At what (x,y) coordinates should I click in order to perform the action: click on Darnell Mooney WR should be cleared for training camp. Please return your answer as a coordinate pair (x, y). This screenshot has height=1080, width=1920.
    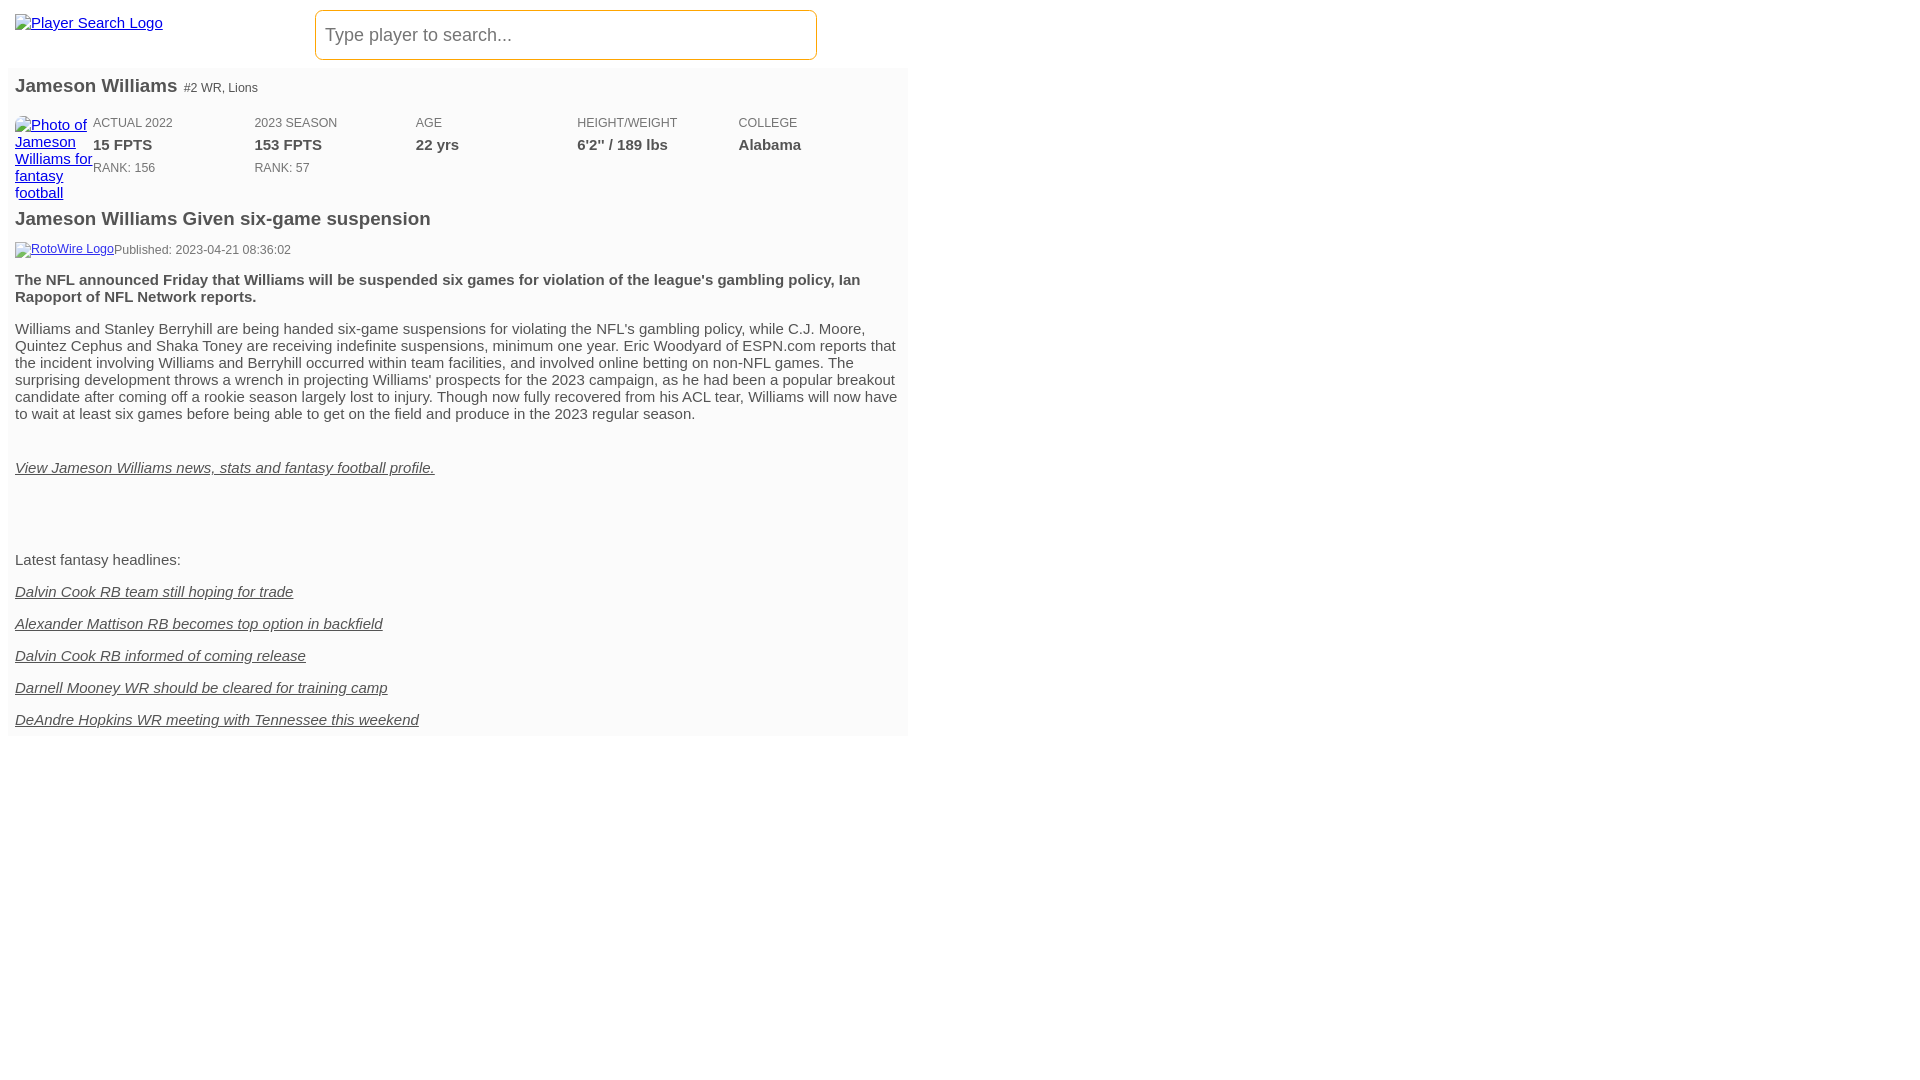
    Looking at the image, I should click on (201, 687).